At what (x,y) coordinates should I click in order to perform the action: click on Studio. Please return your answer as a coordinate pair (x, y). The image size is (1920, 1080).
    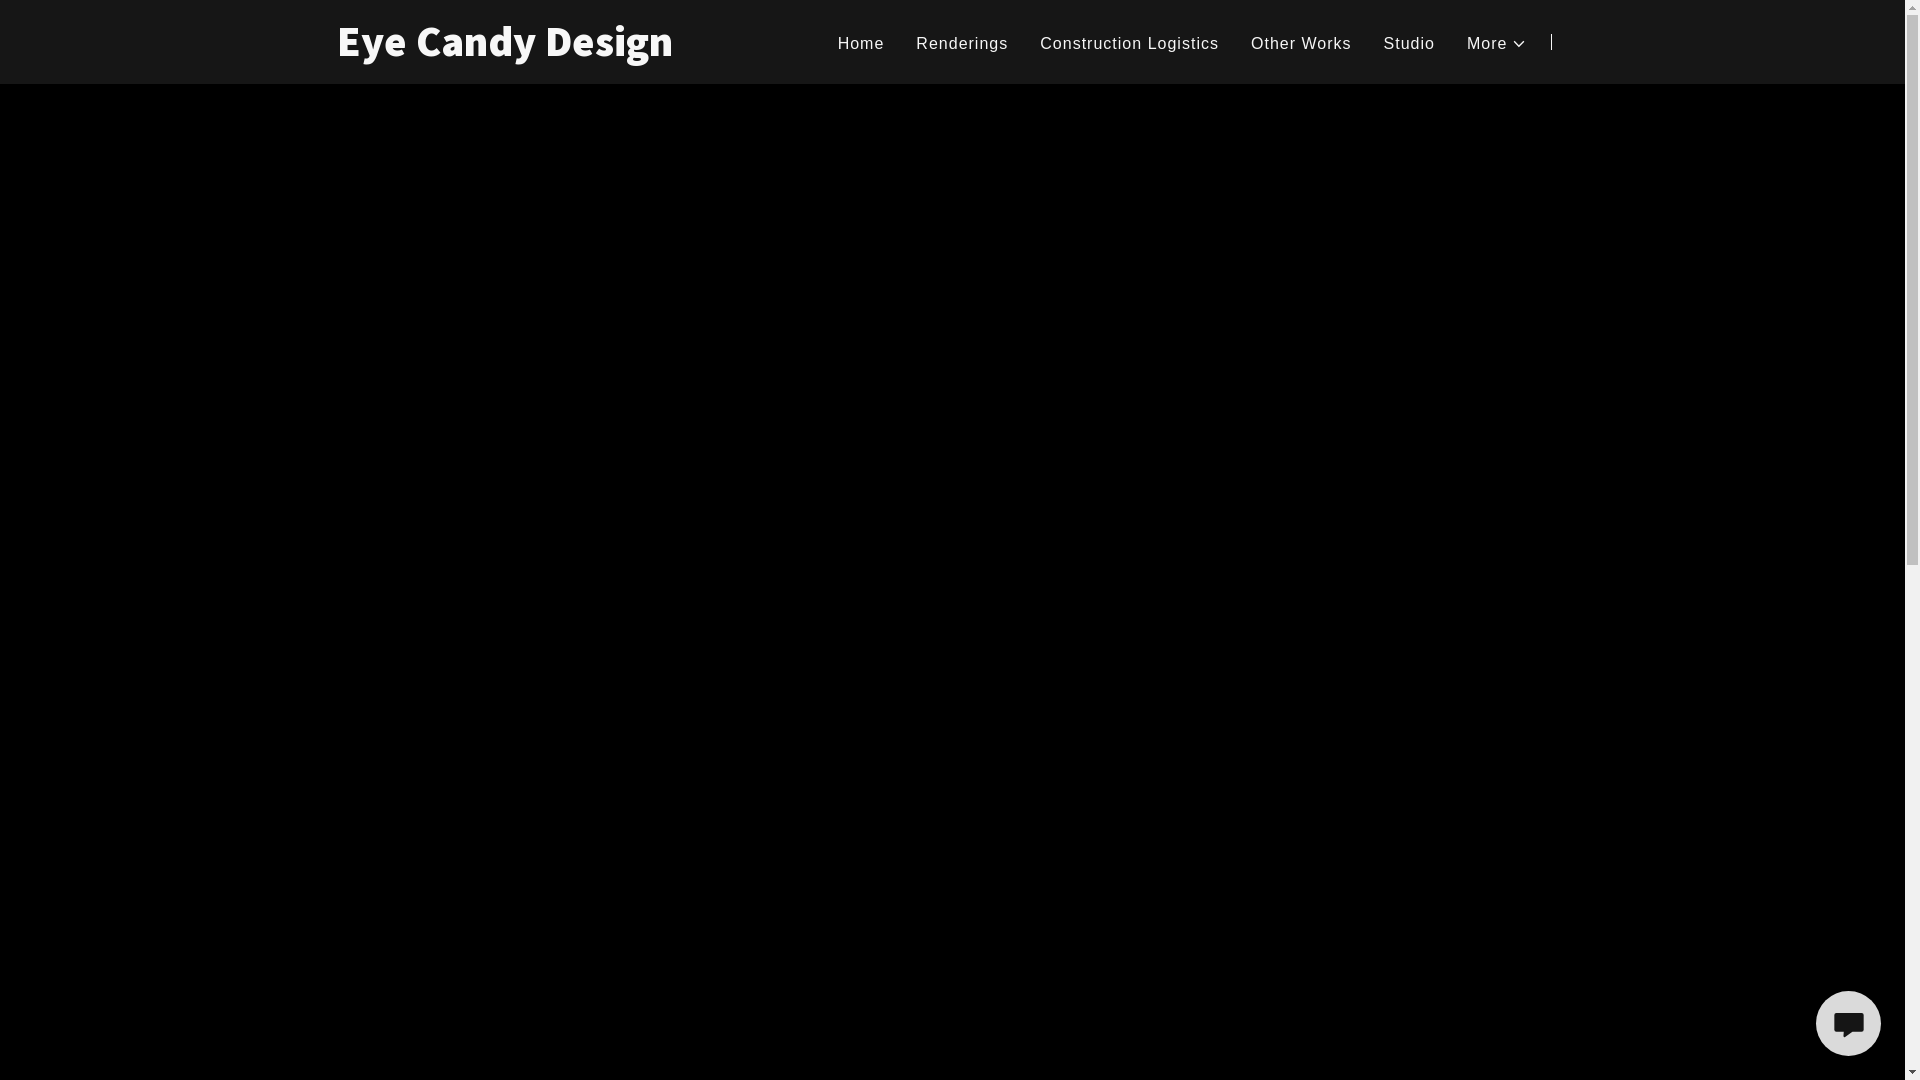
    Looking at the image, I should click on (1410, 44).